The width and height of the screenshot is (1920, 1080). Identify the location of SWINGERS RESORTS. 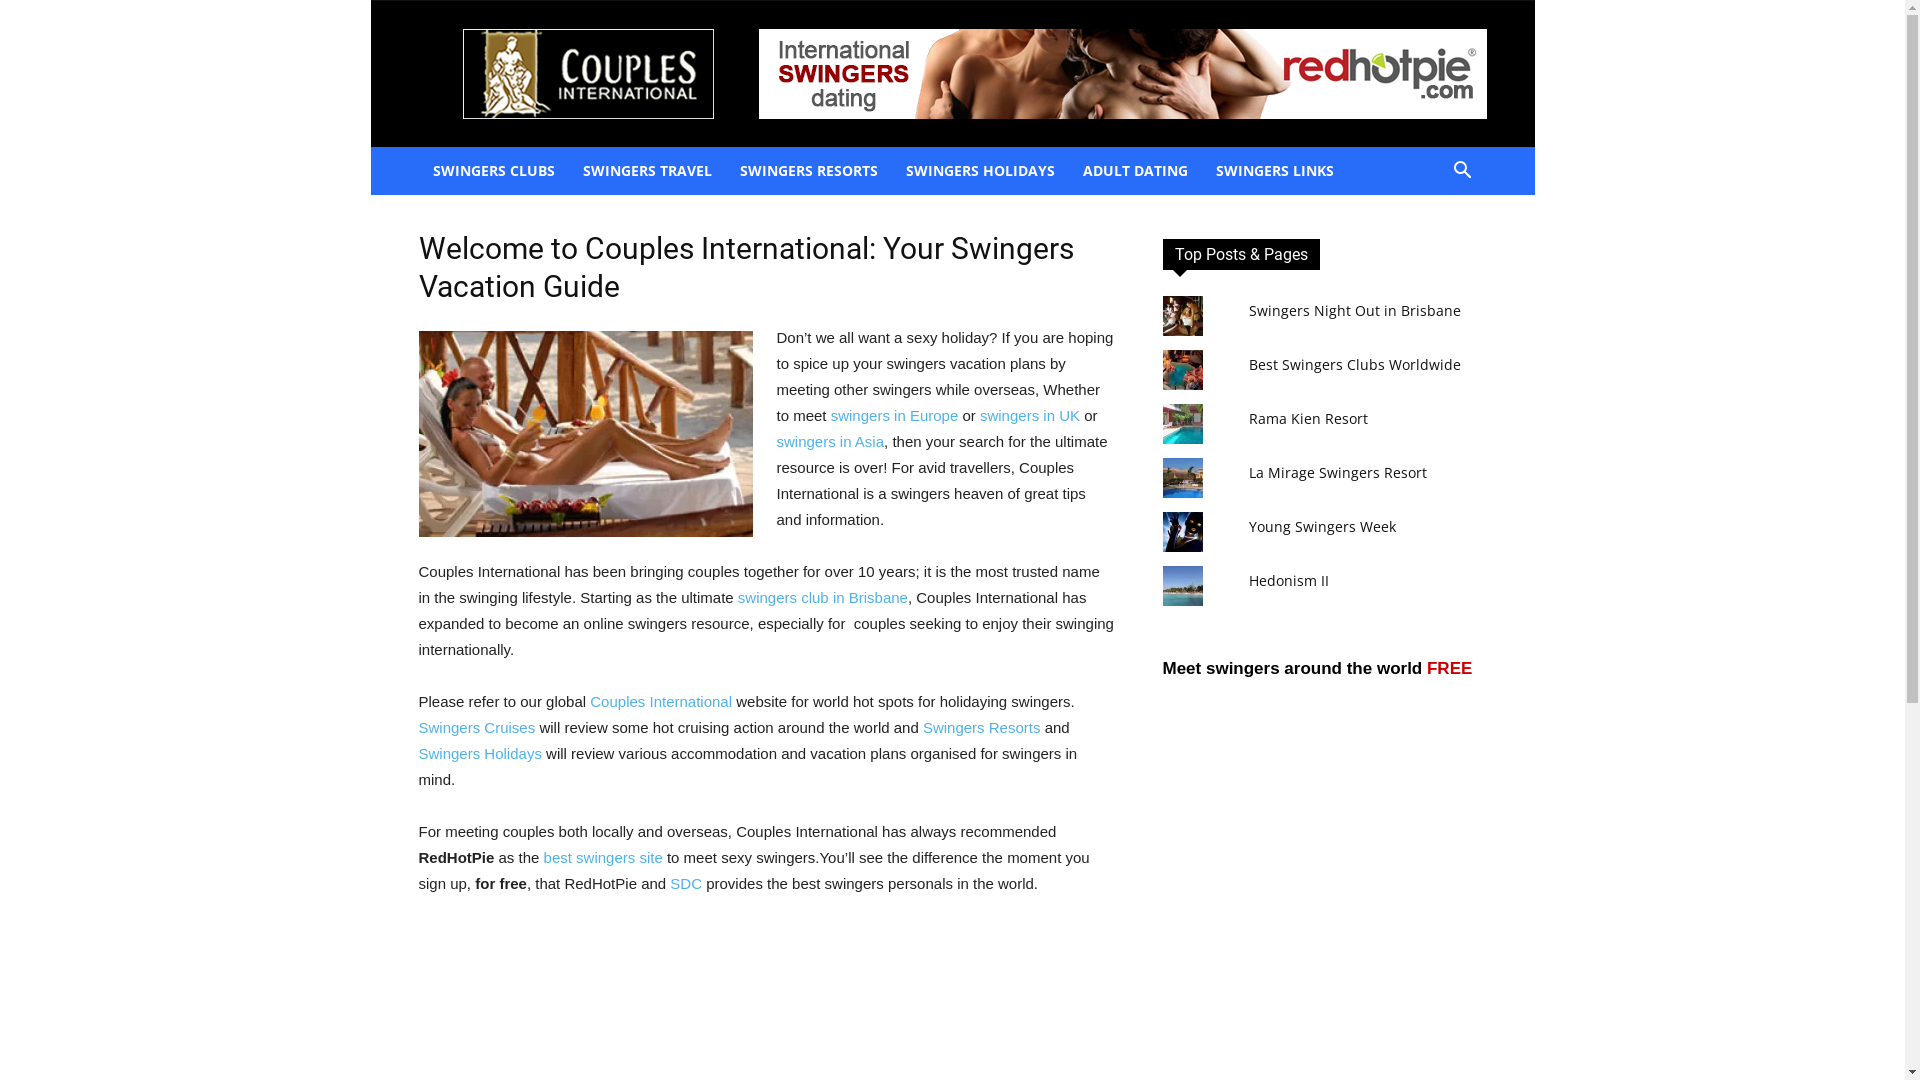
(809, 171).